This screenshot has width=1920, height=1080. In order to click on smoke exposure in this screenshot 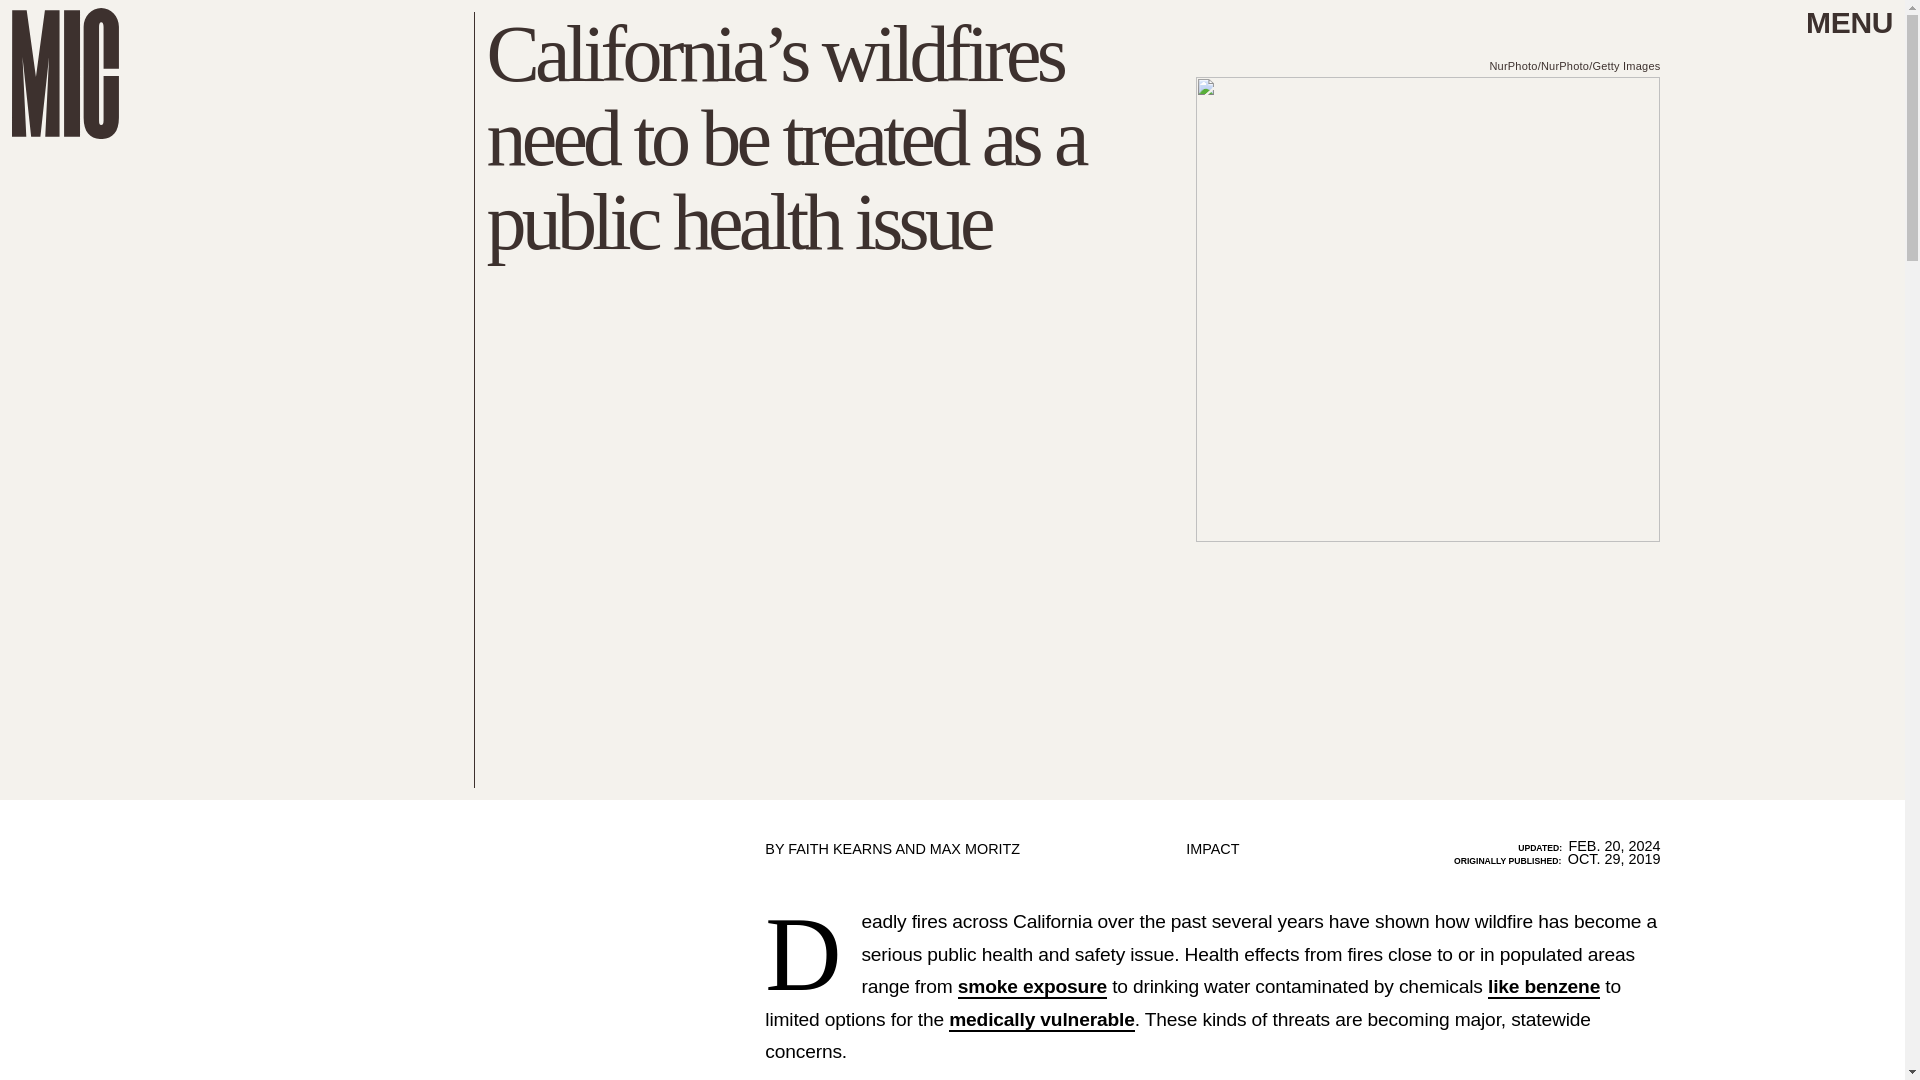, I will do `click(1032, 988)`.